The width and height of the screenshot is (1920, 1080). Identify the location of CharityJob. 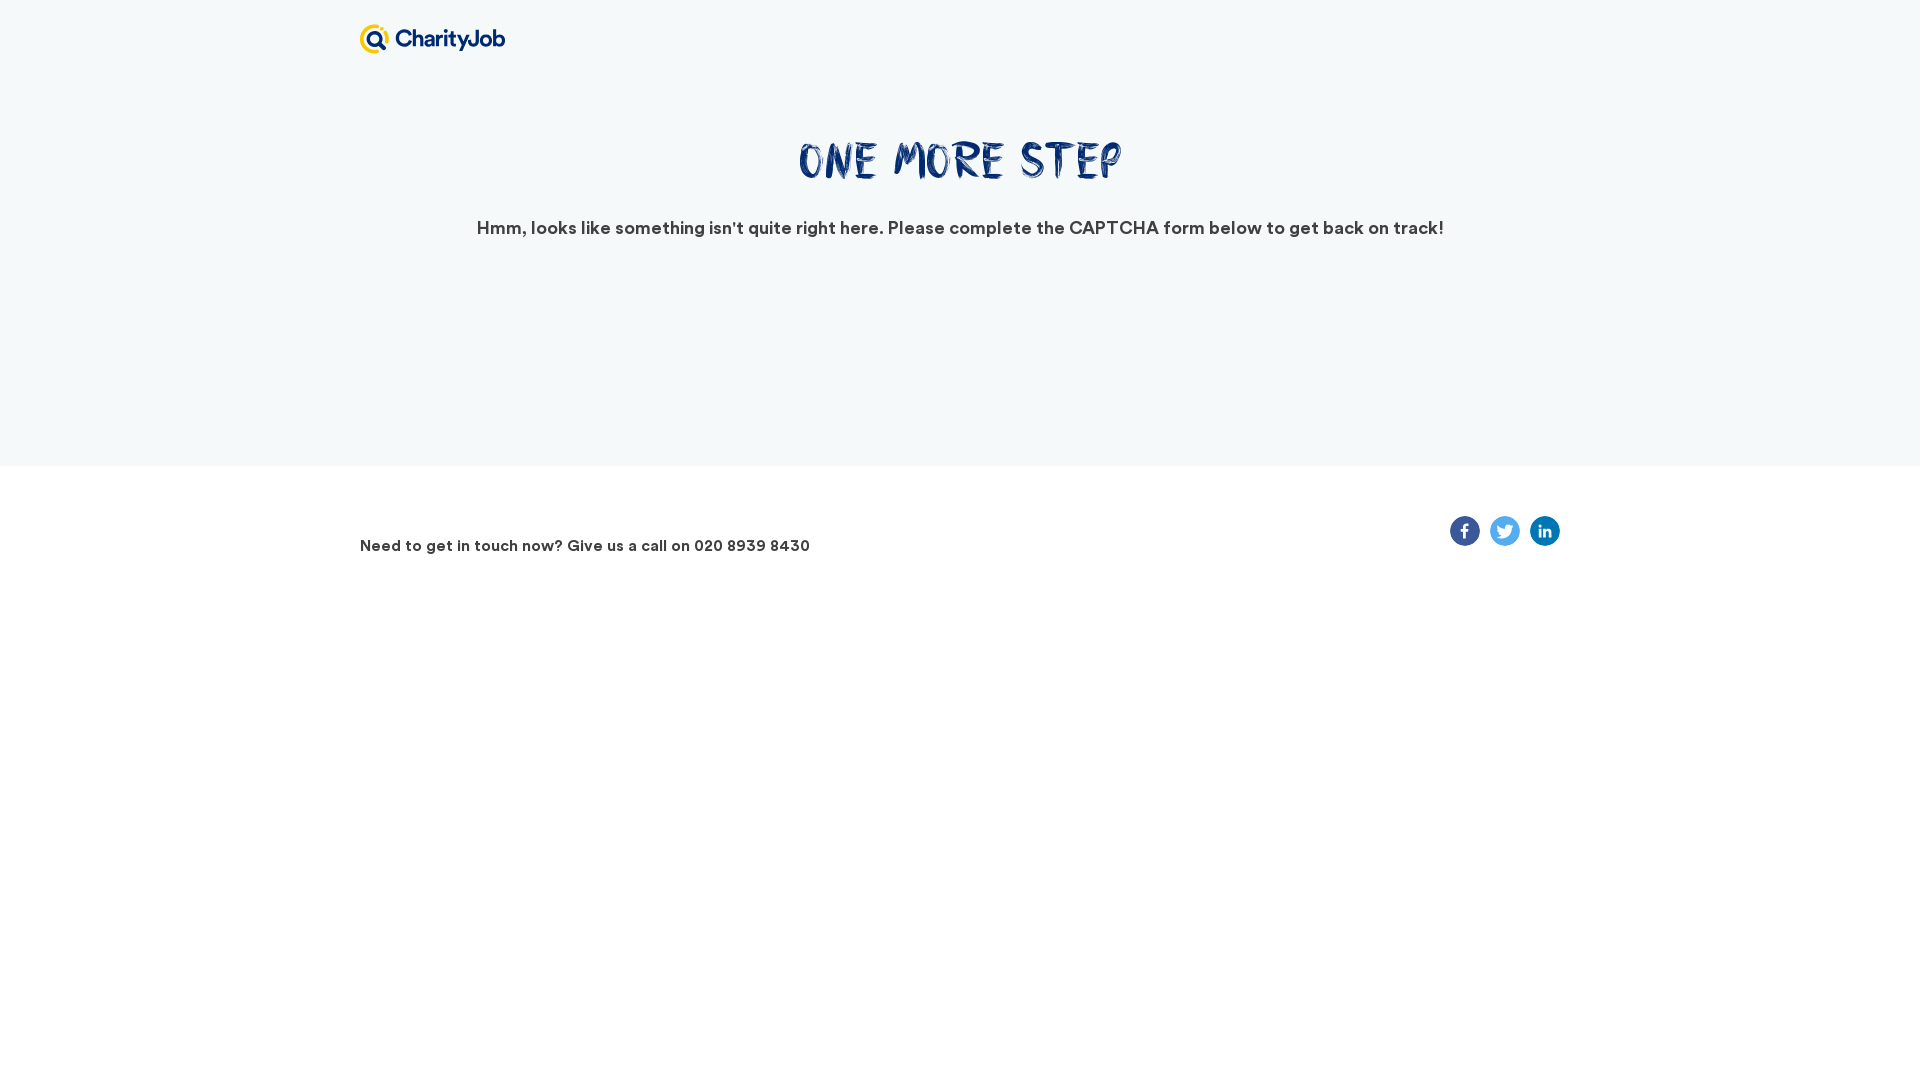
(432, 38).